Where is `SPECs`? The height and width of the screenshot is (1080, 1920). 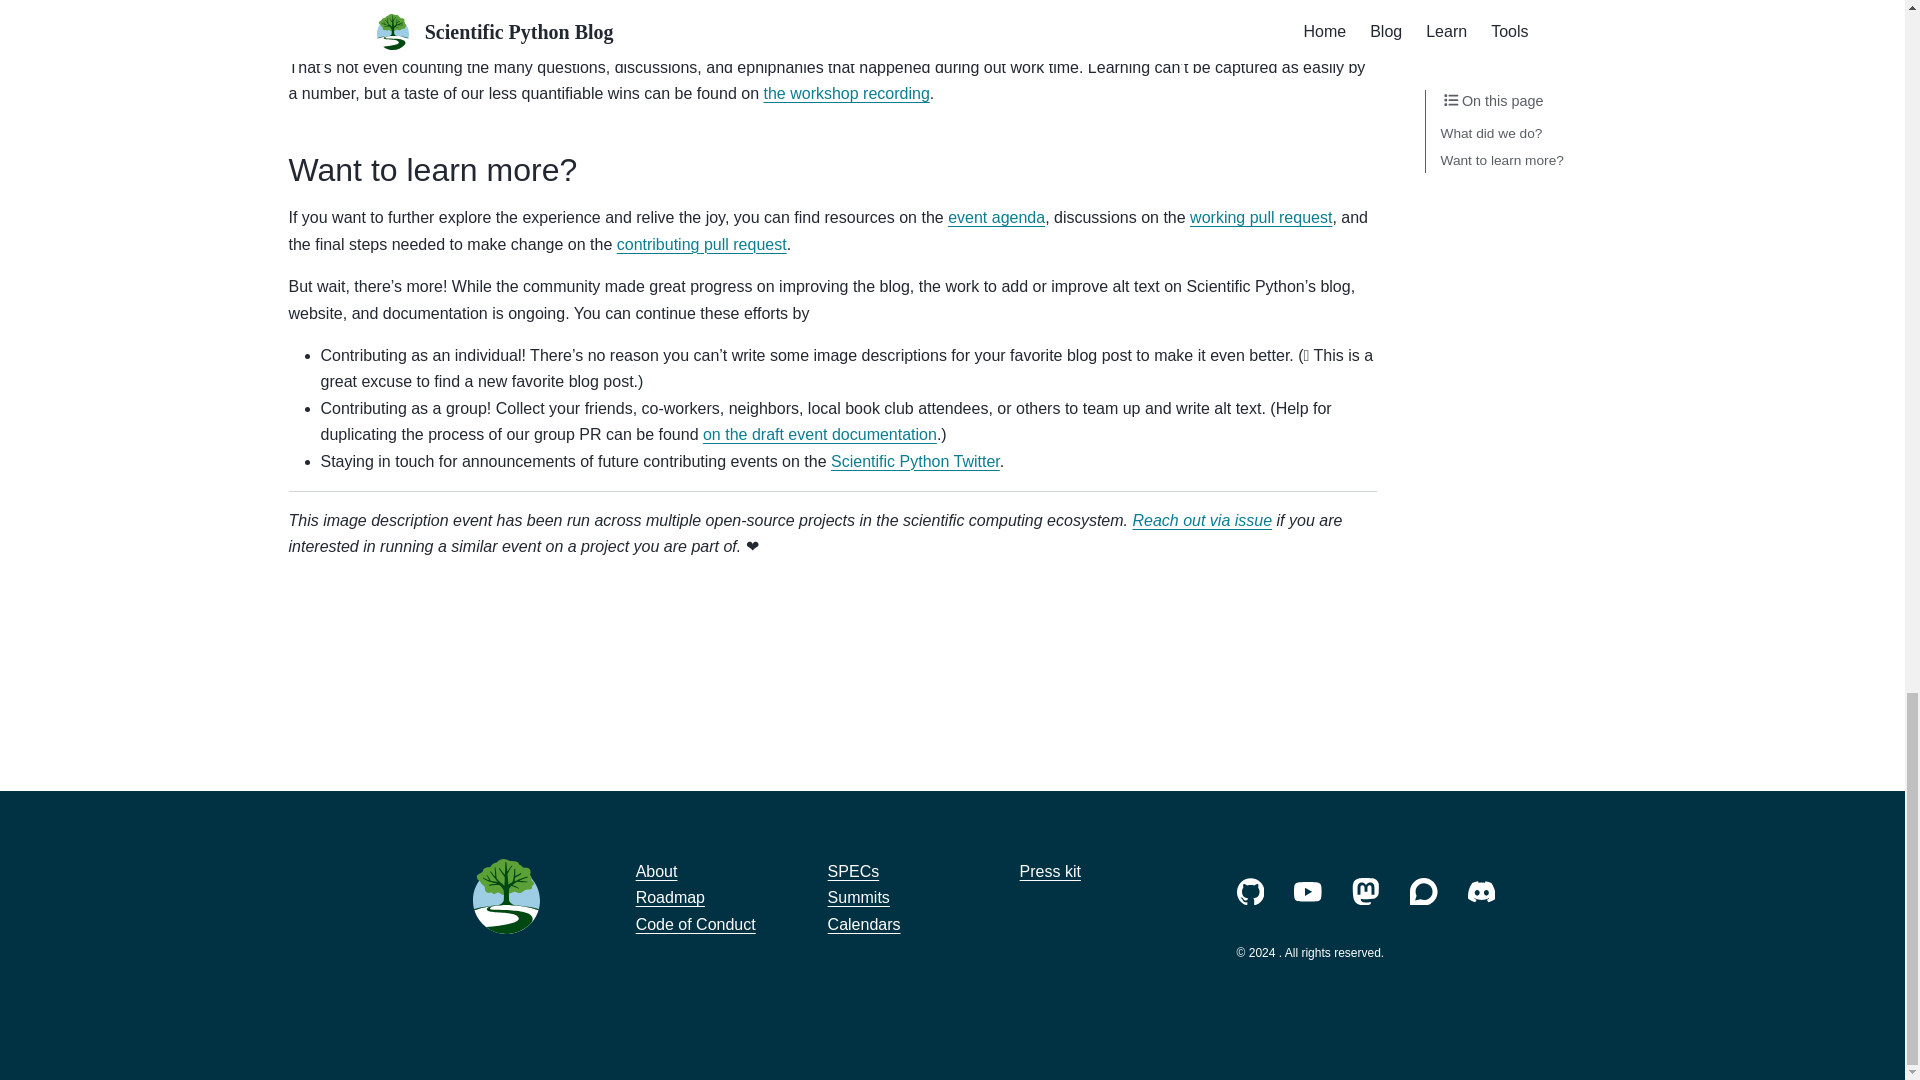 SPECs is located at coordinates (853, 871).